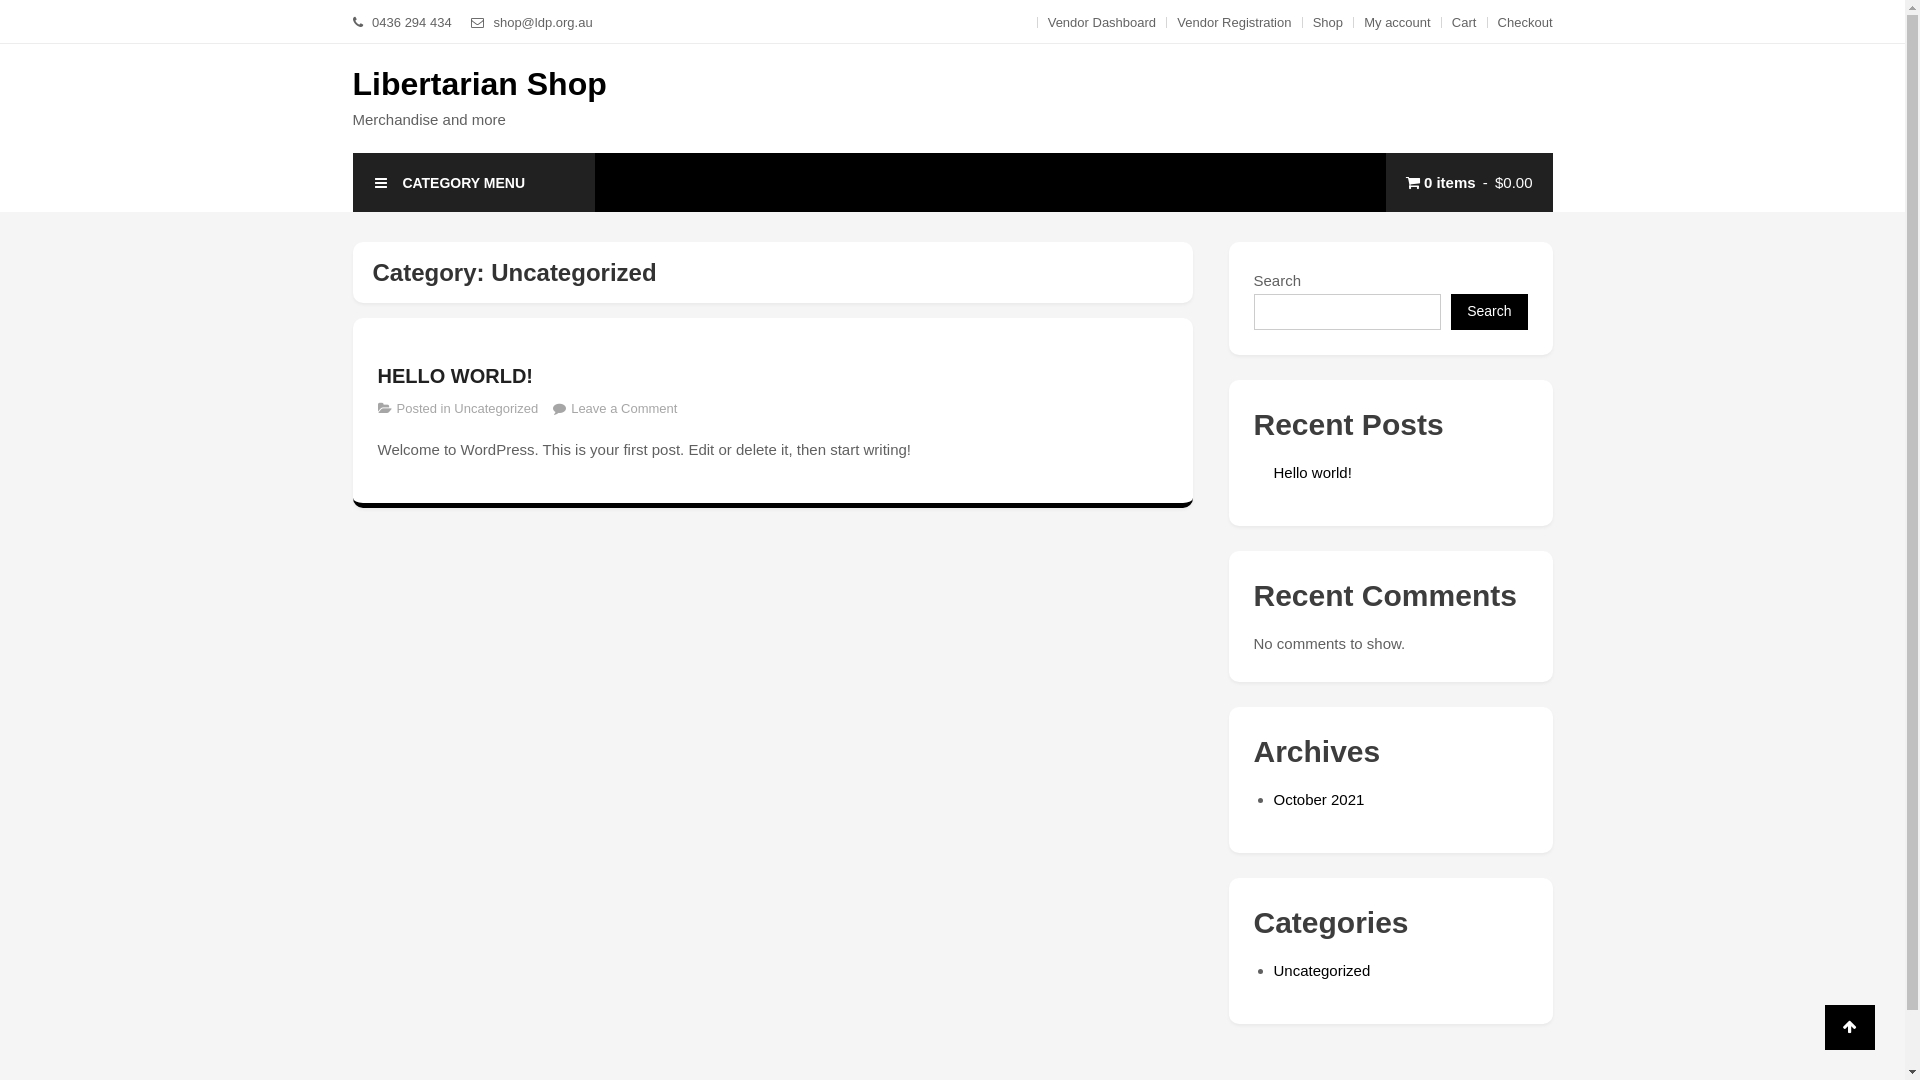  Describe the element at coordinates (1320, 800) in the screenshot. I see `October 2021` at that location.